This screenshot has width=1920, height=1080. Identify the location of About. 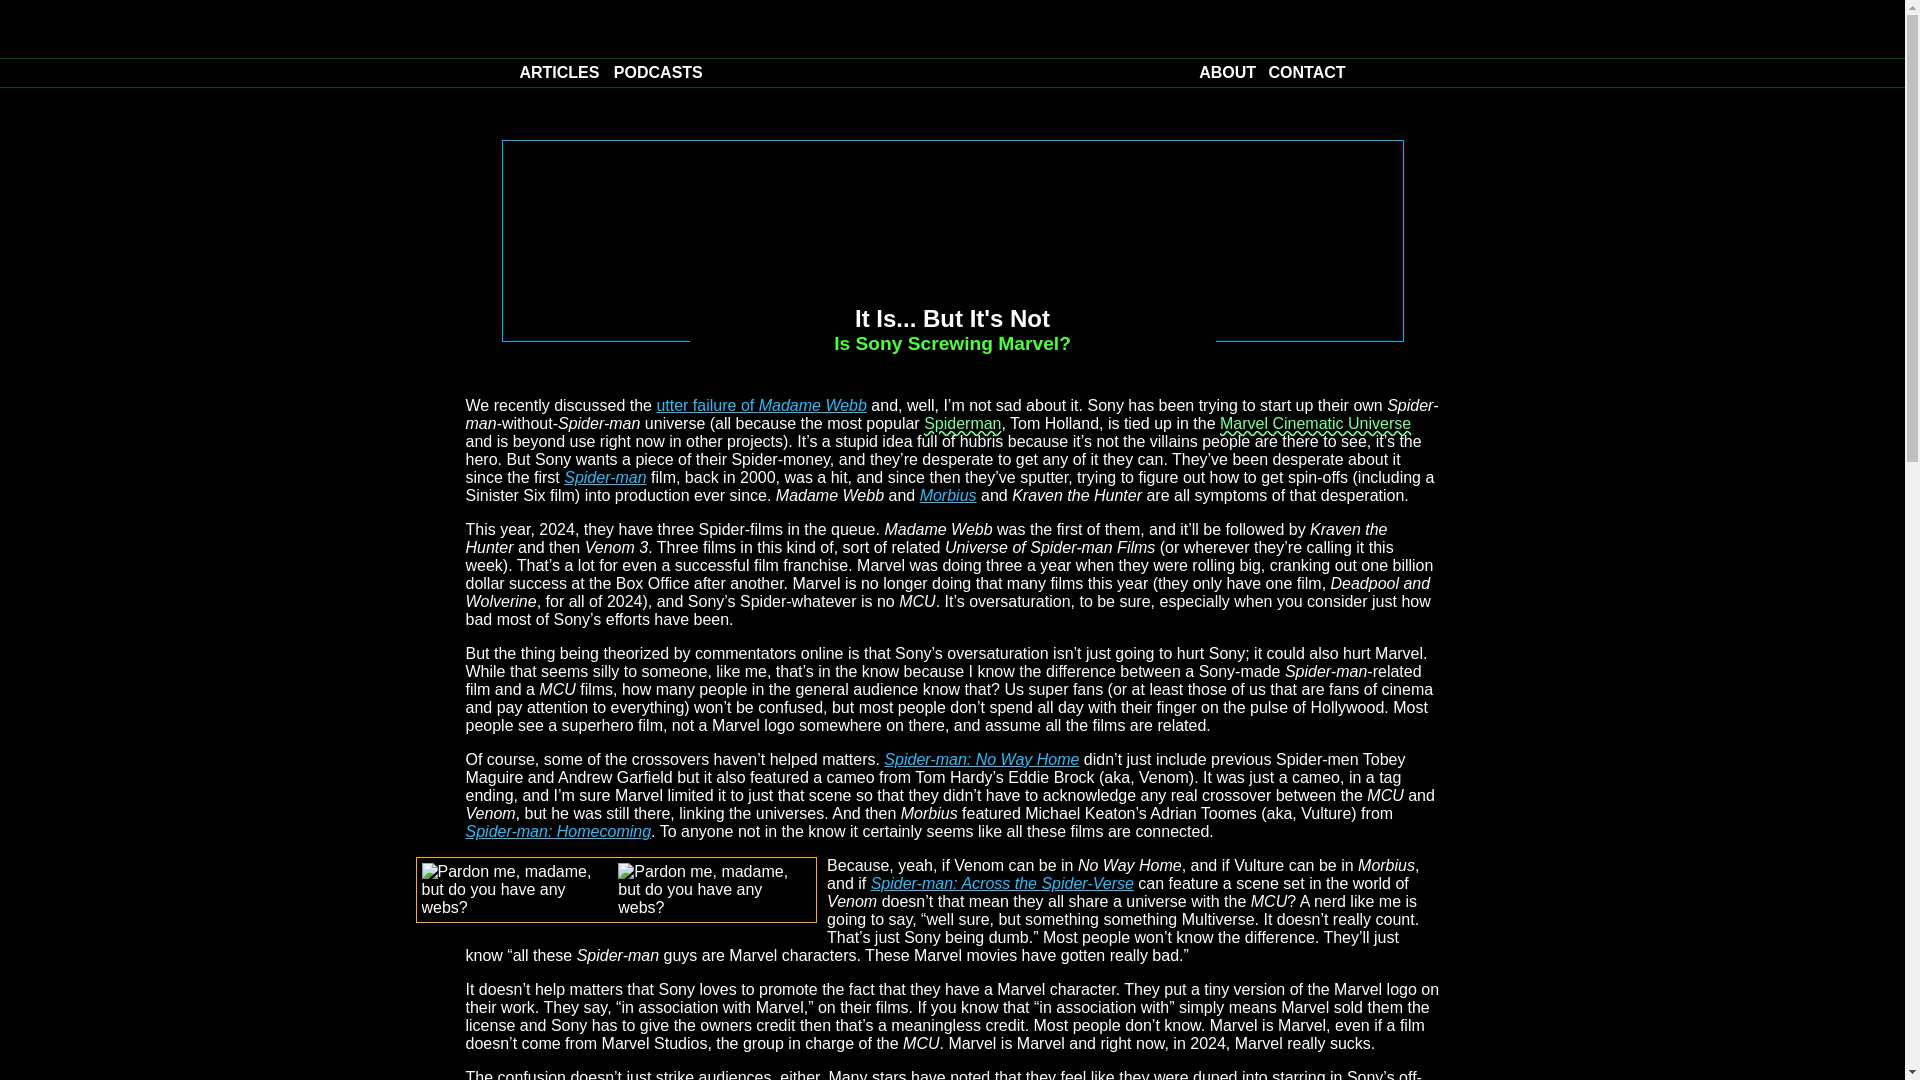
(1226, 72).